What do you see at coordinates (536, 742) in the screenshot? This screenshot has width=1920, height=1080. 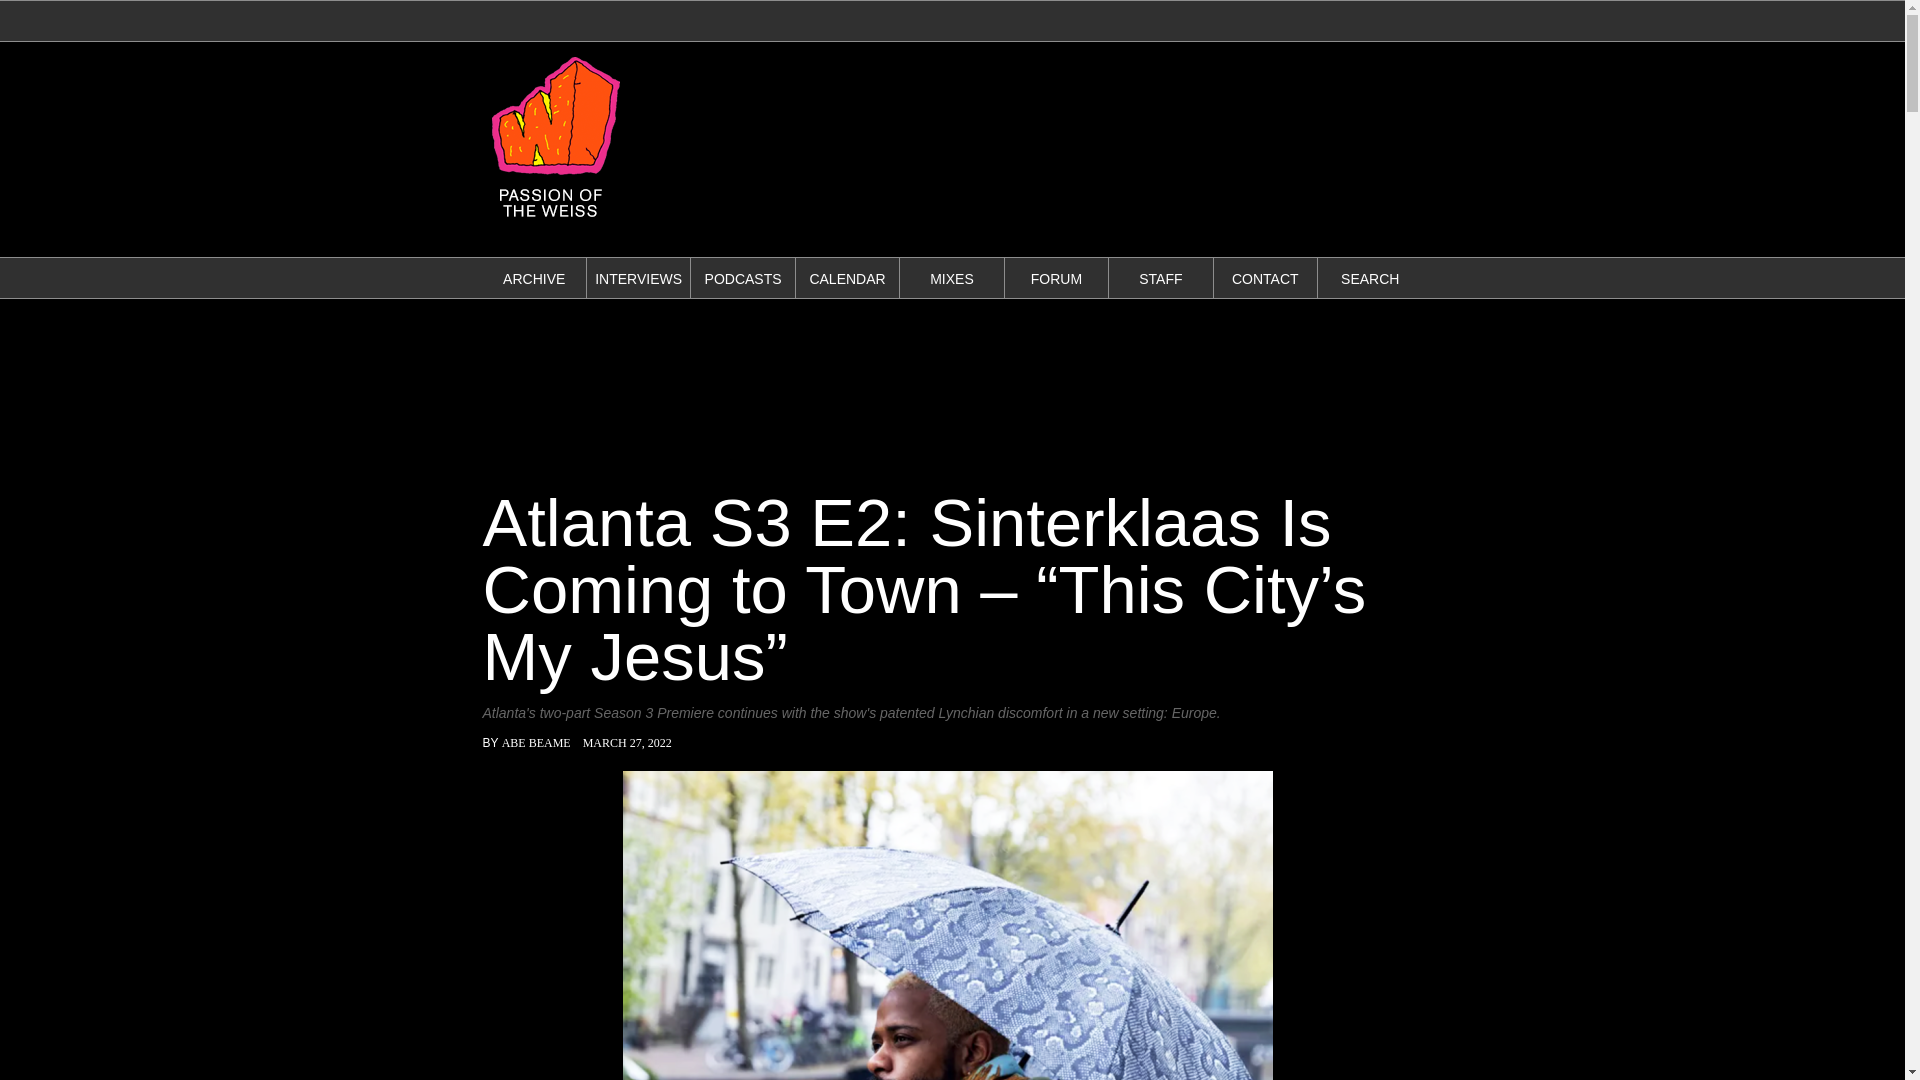 I see `Posts by Abe Beame` at bounding box center [536, 742].